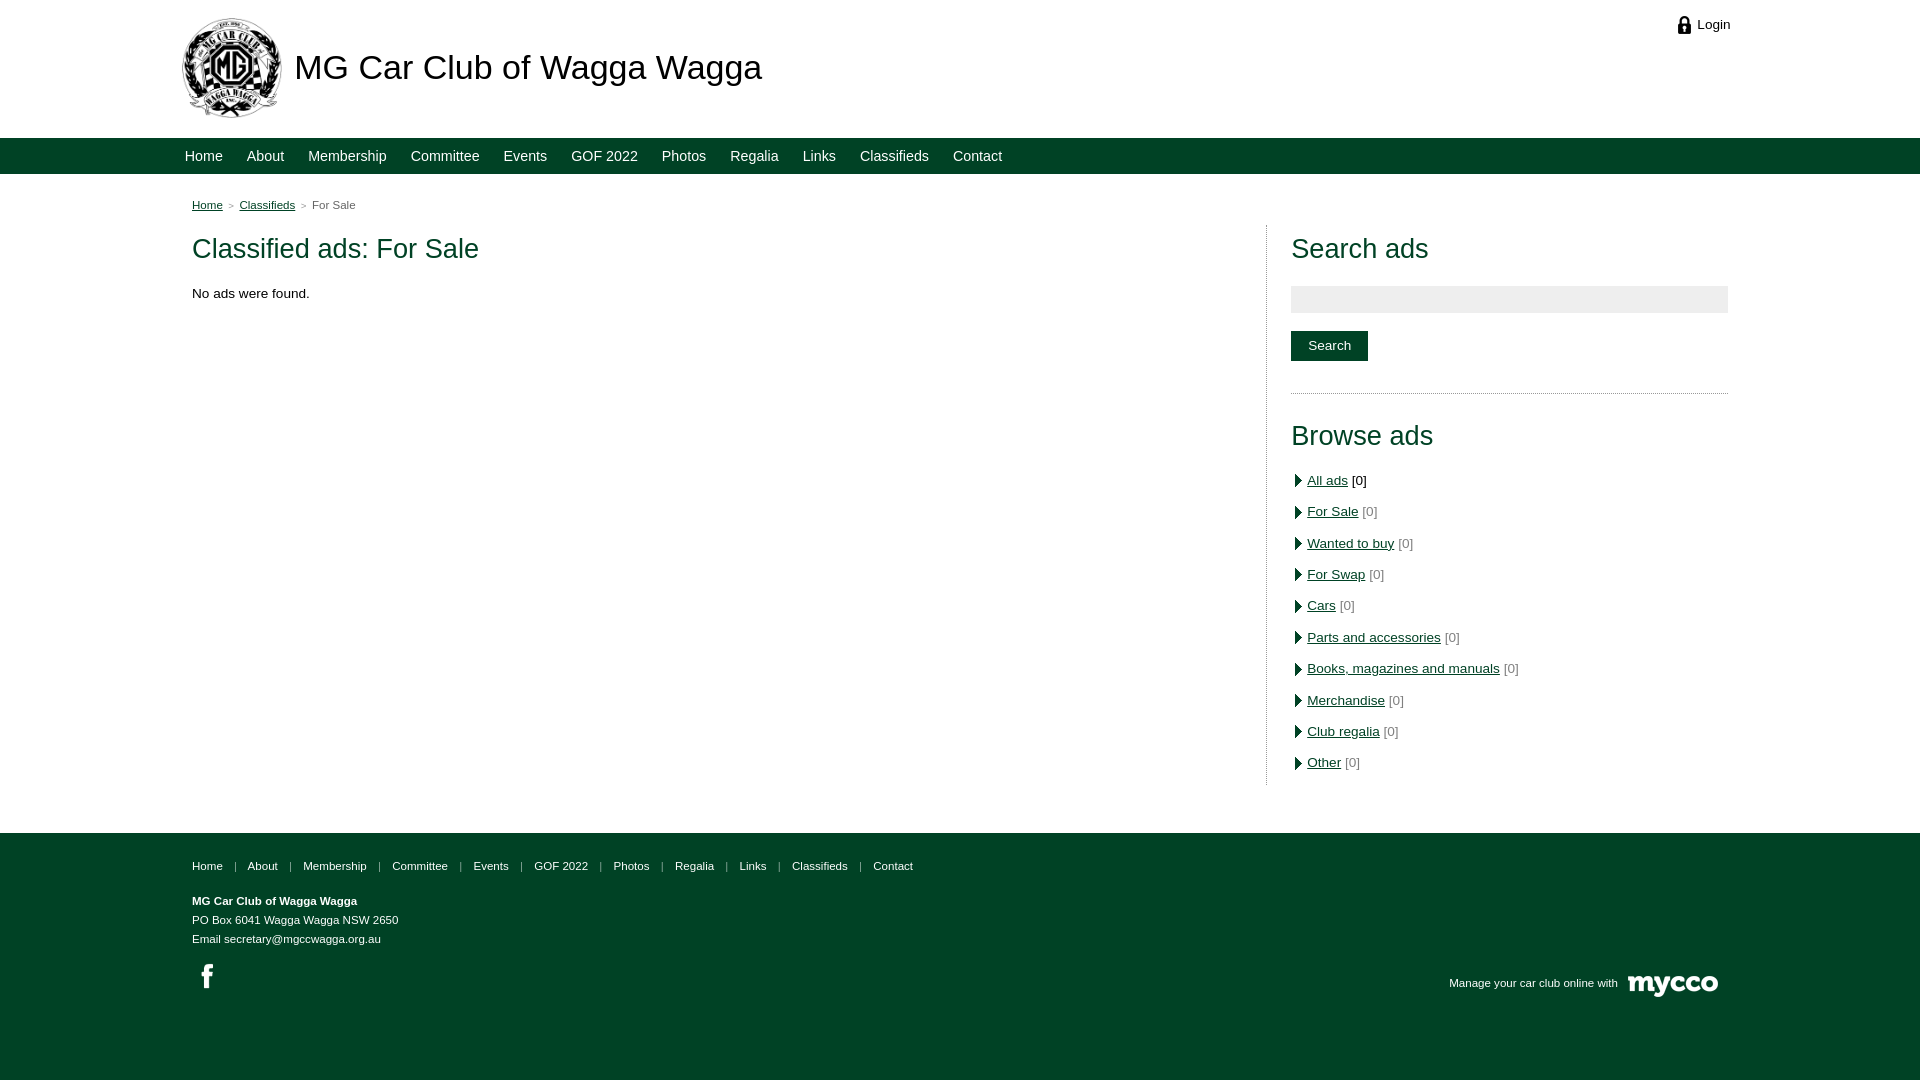 This screenshot has width=1920, height=1080. What do you see at coordinates (266, 156) in the screenshot?
I see `About` at bounding box center [266, 156].